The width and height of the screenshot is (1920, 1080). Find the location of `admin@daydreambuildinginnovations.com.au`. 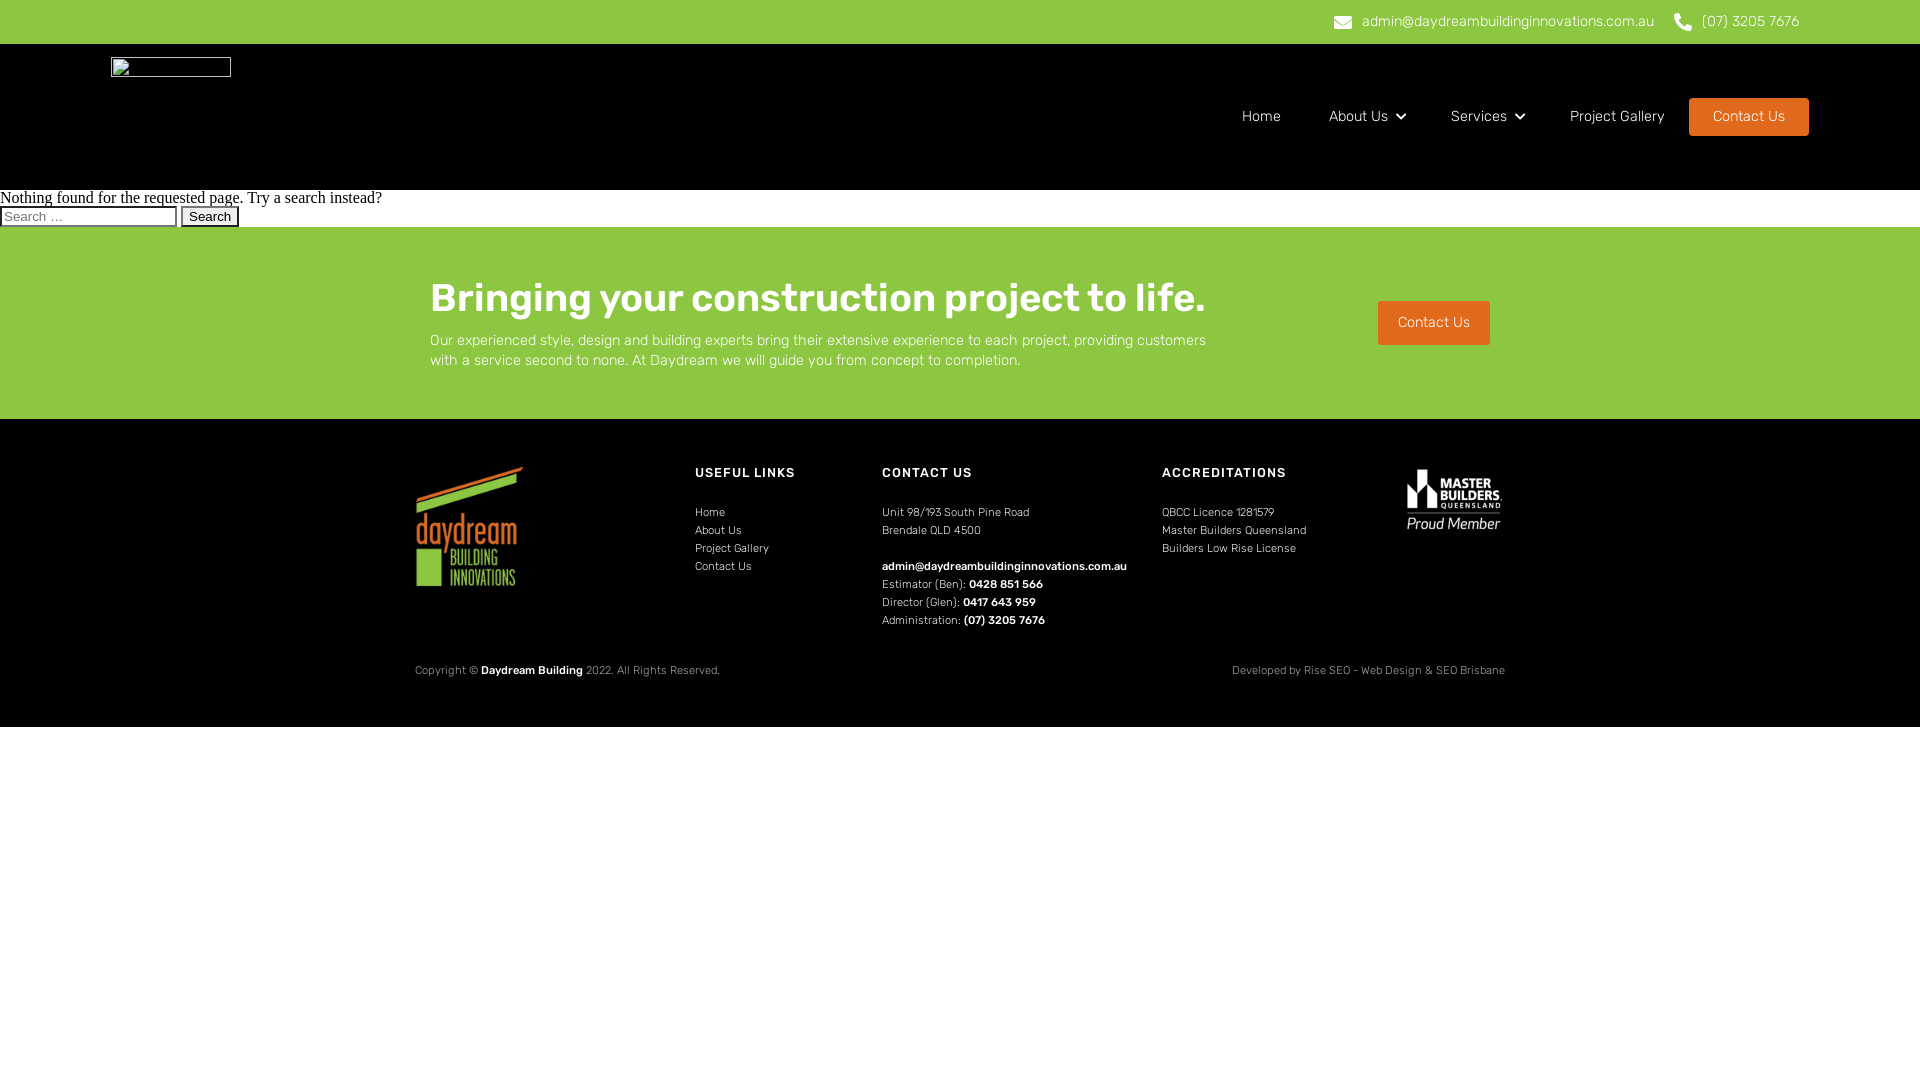

admin@daydreambuildinginnovations.com.au is located at coordinates (1494, 22).